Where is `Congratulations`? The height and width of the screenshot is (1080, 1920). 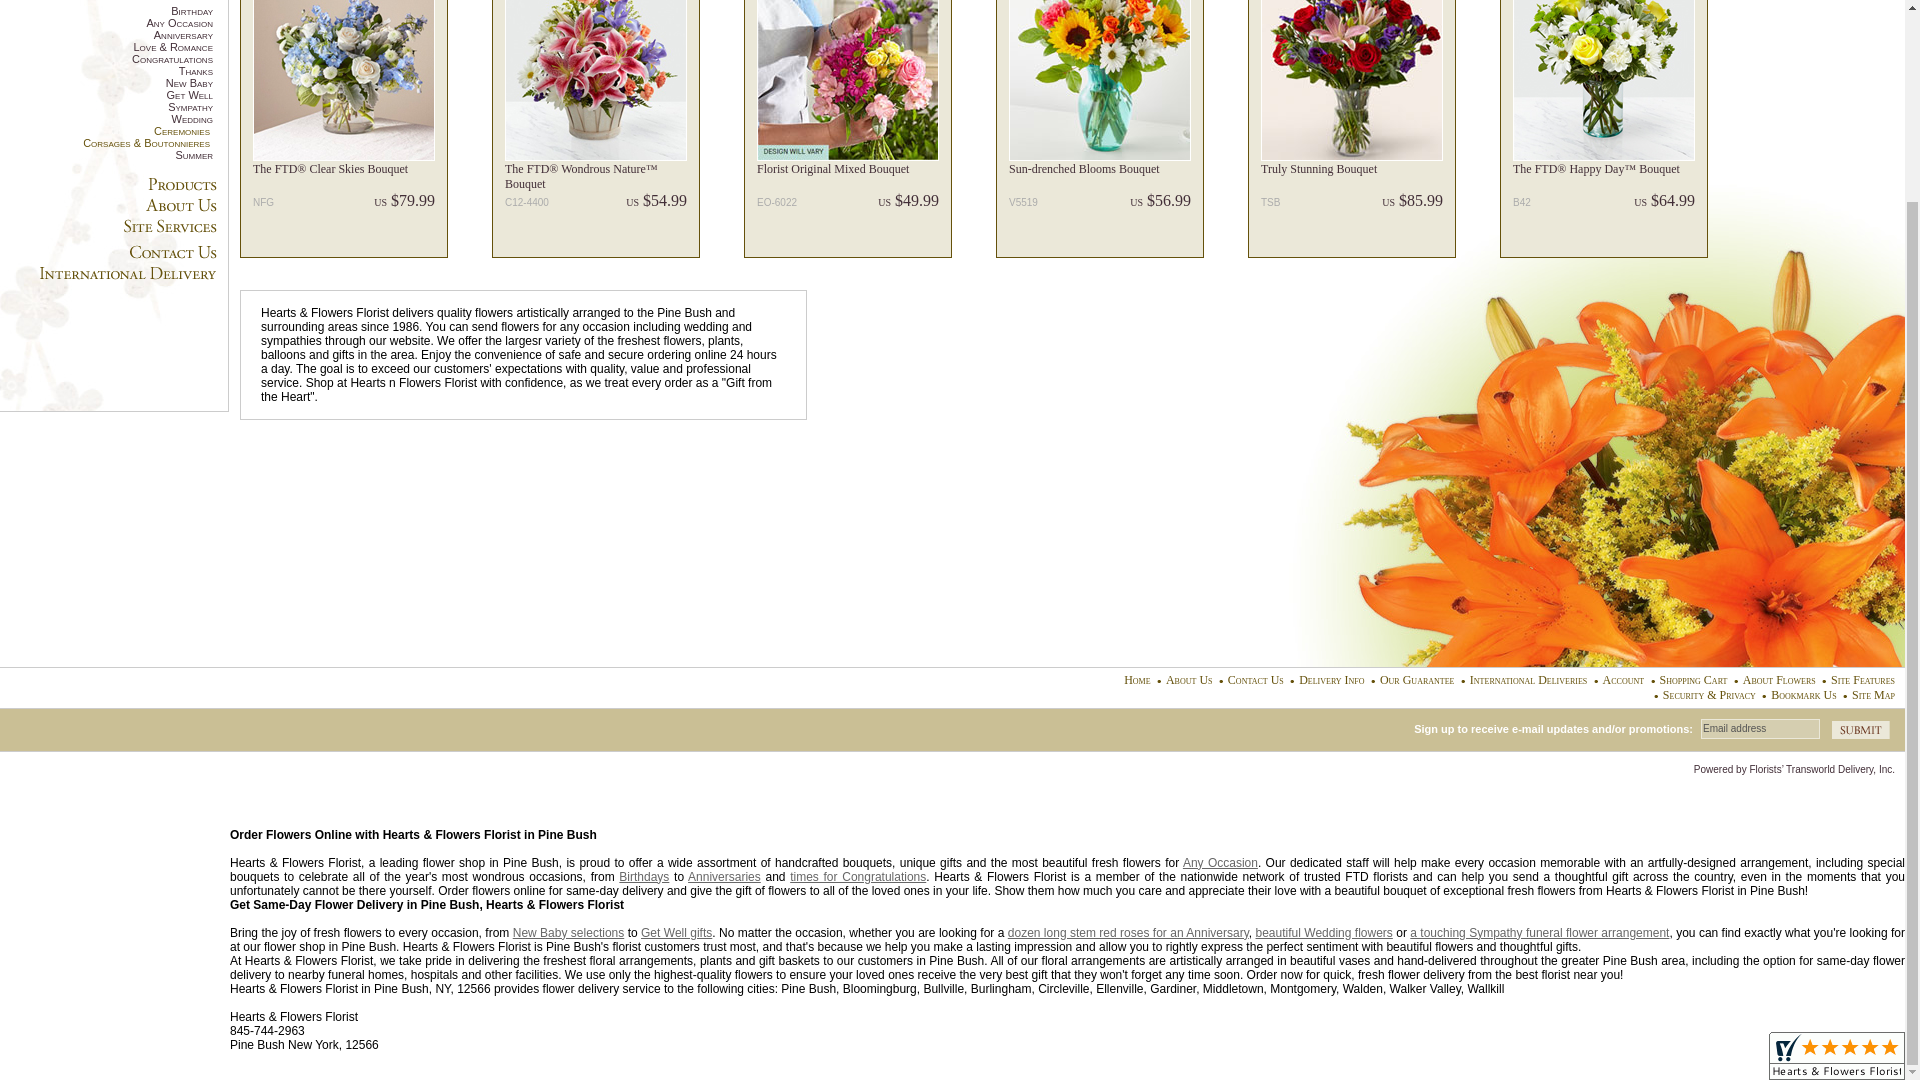 Congratulations is located at coordinates (106, 58).